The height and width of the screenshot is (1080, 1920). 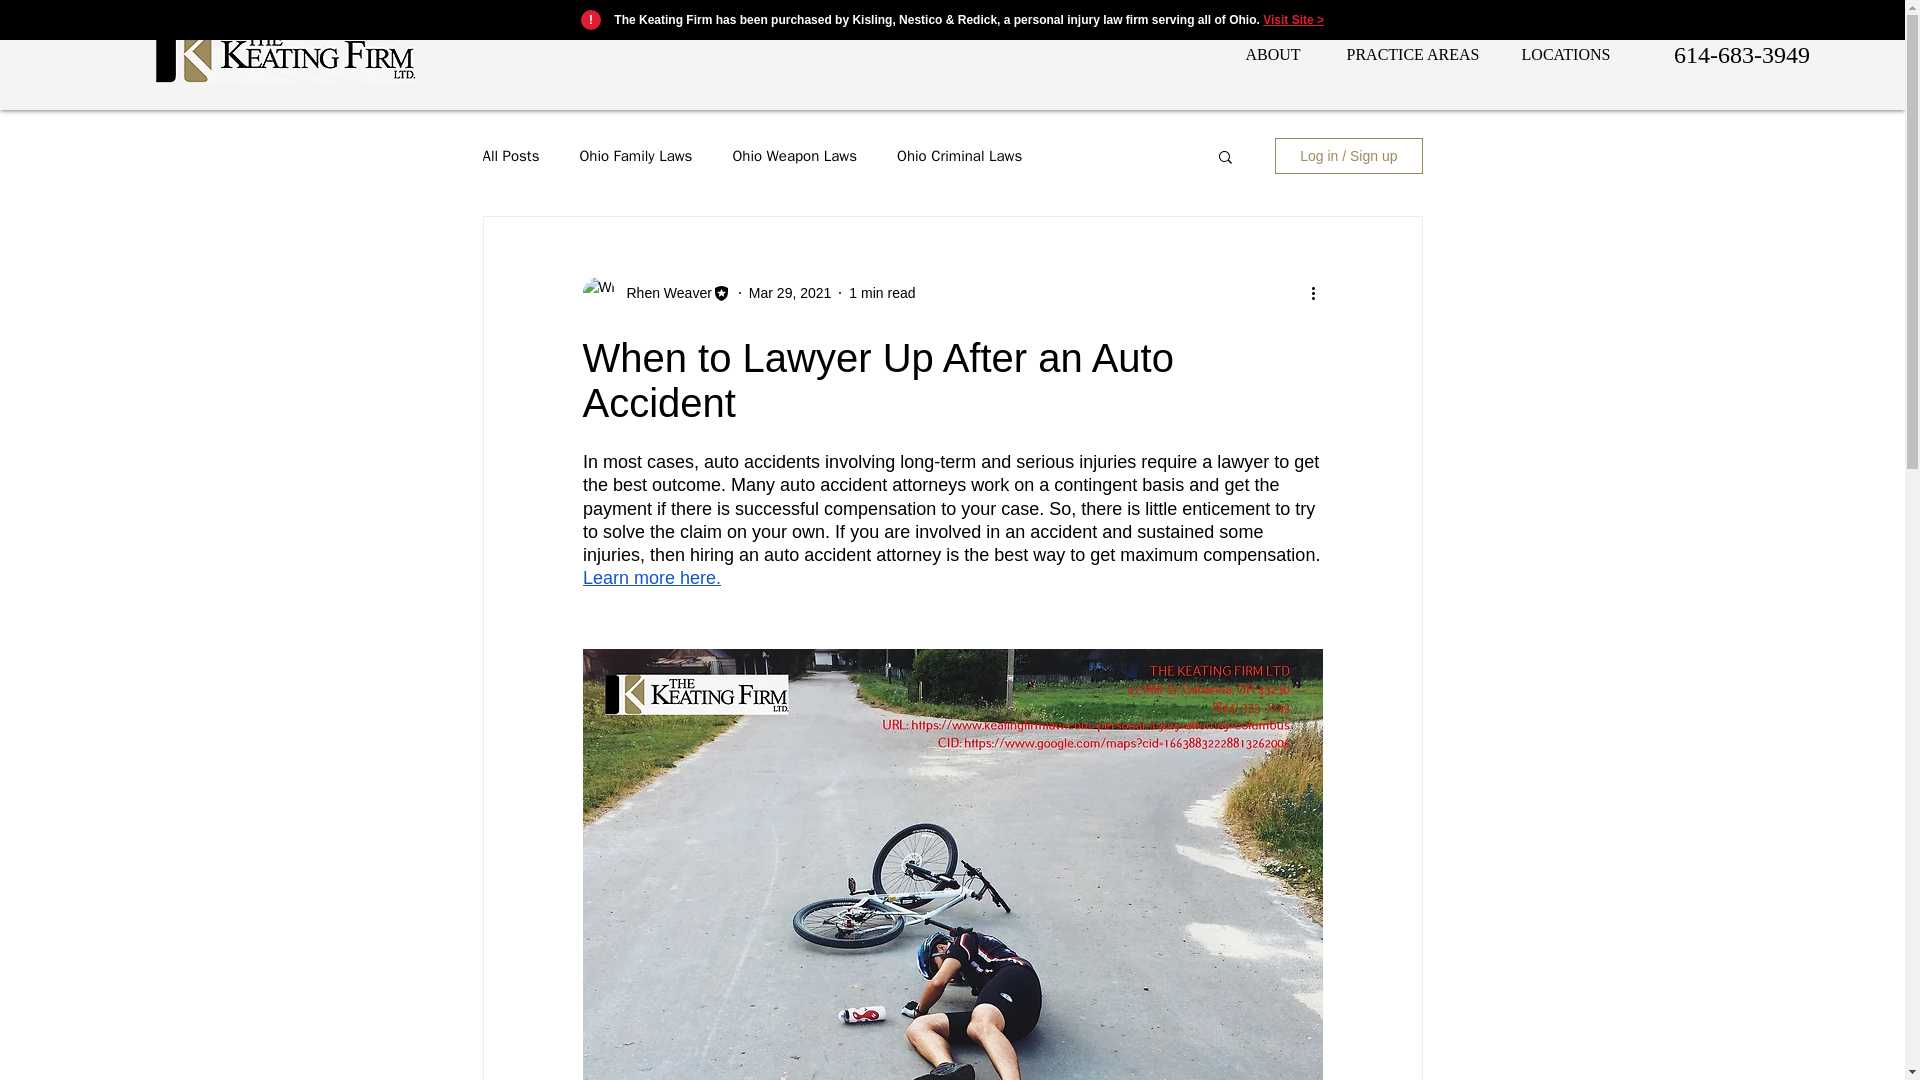 What do you see at coordinates (662, 292) in the screenshot?
I see `Rhen Weaver` at bounding box center [662, 292].